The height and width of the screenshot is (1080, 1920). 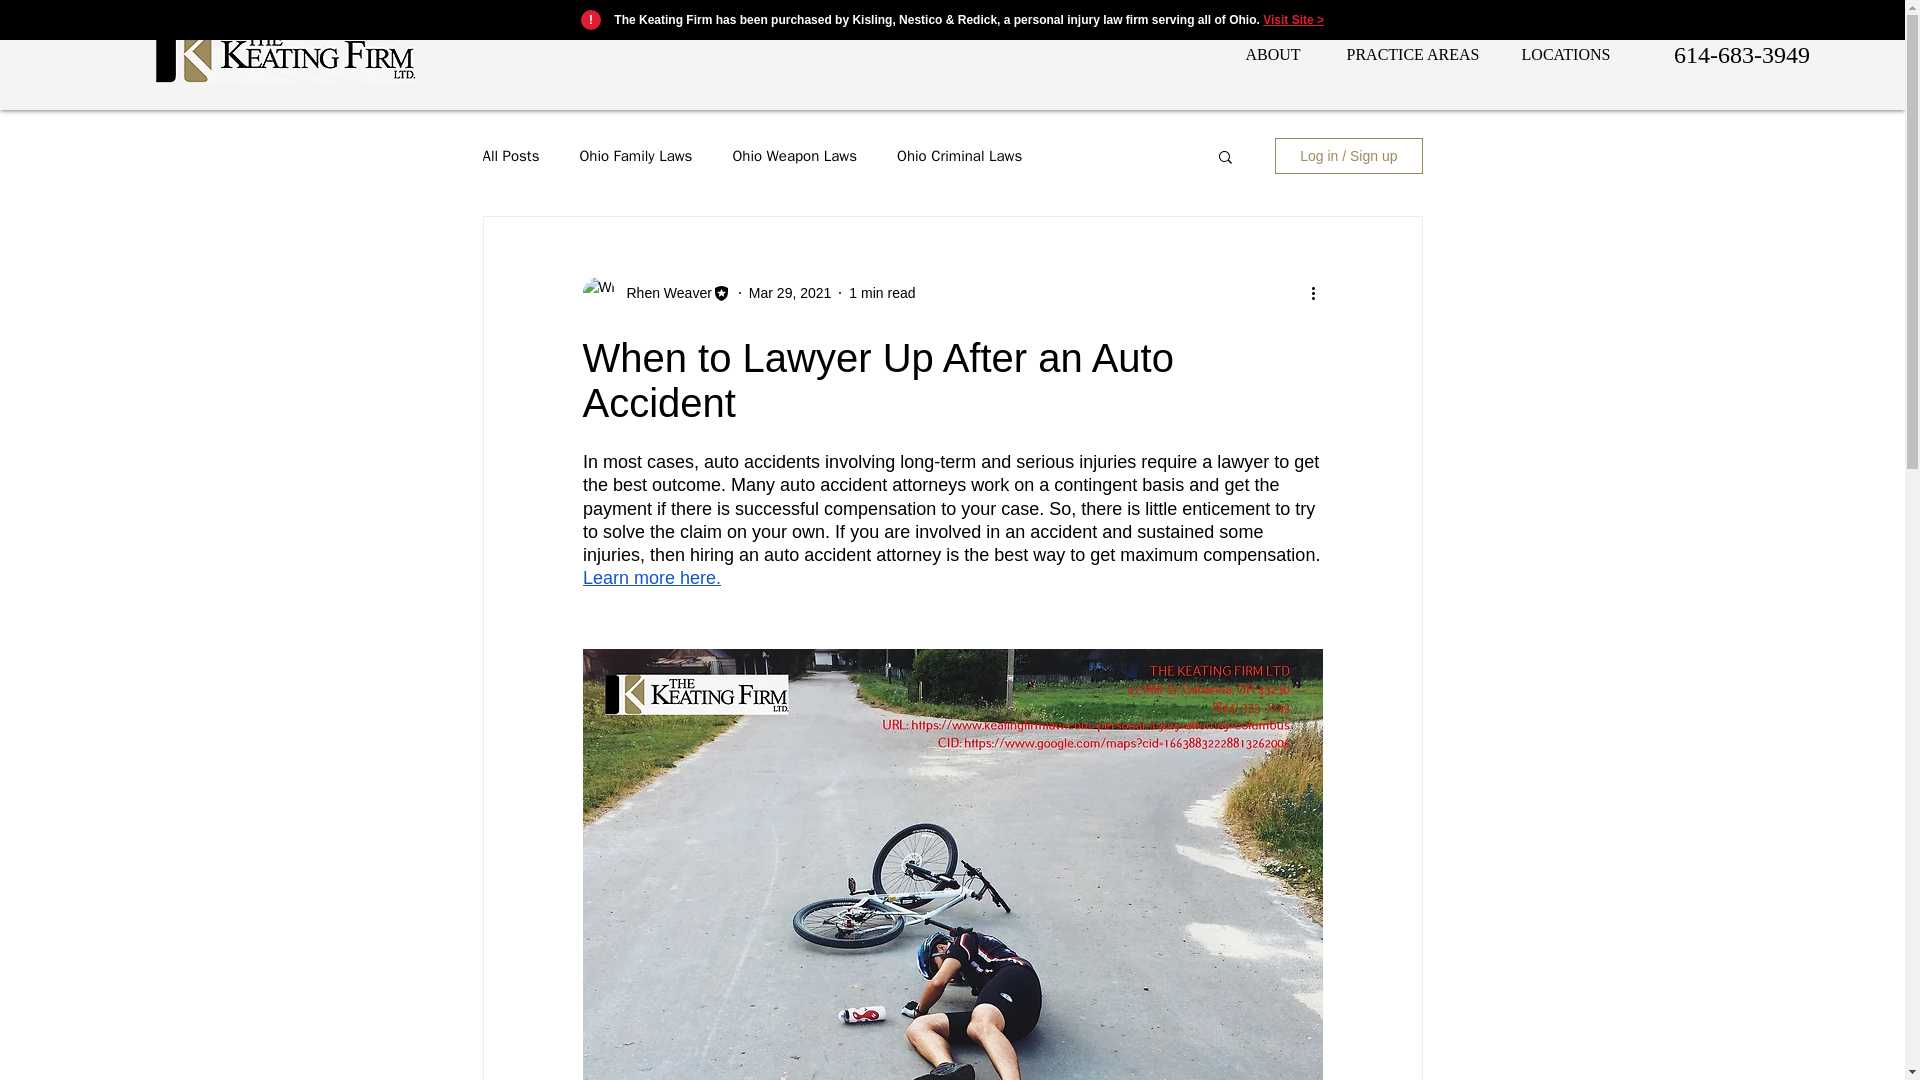 What do you see at coordinates (662, 292) in the screenshot?
I see `Rhen Weaver` at bounding box center [662, 292].